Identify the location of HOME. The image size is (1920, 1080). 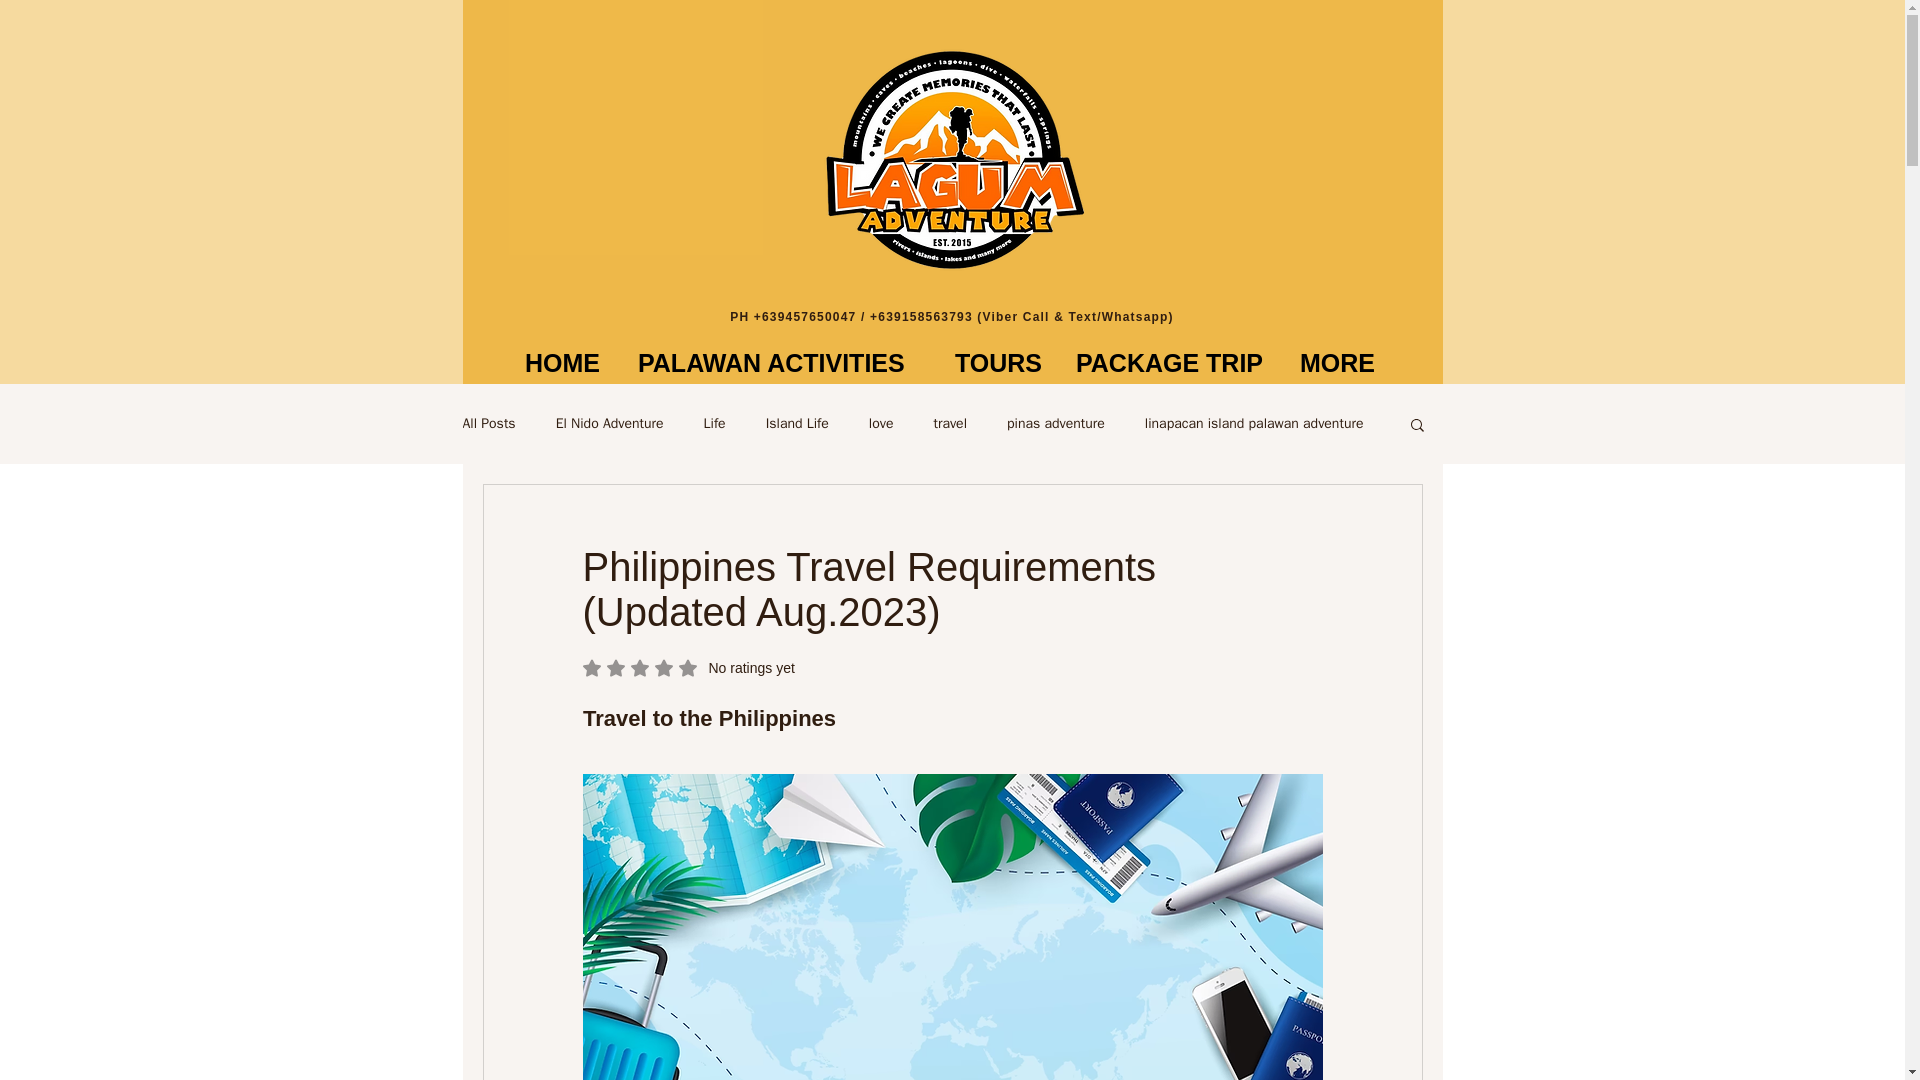
(565, 363).